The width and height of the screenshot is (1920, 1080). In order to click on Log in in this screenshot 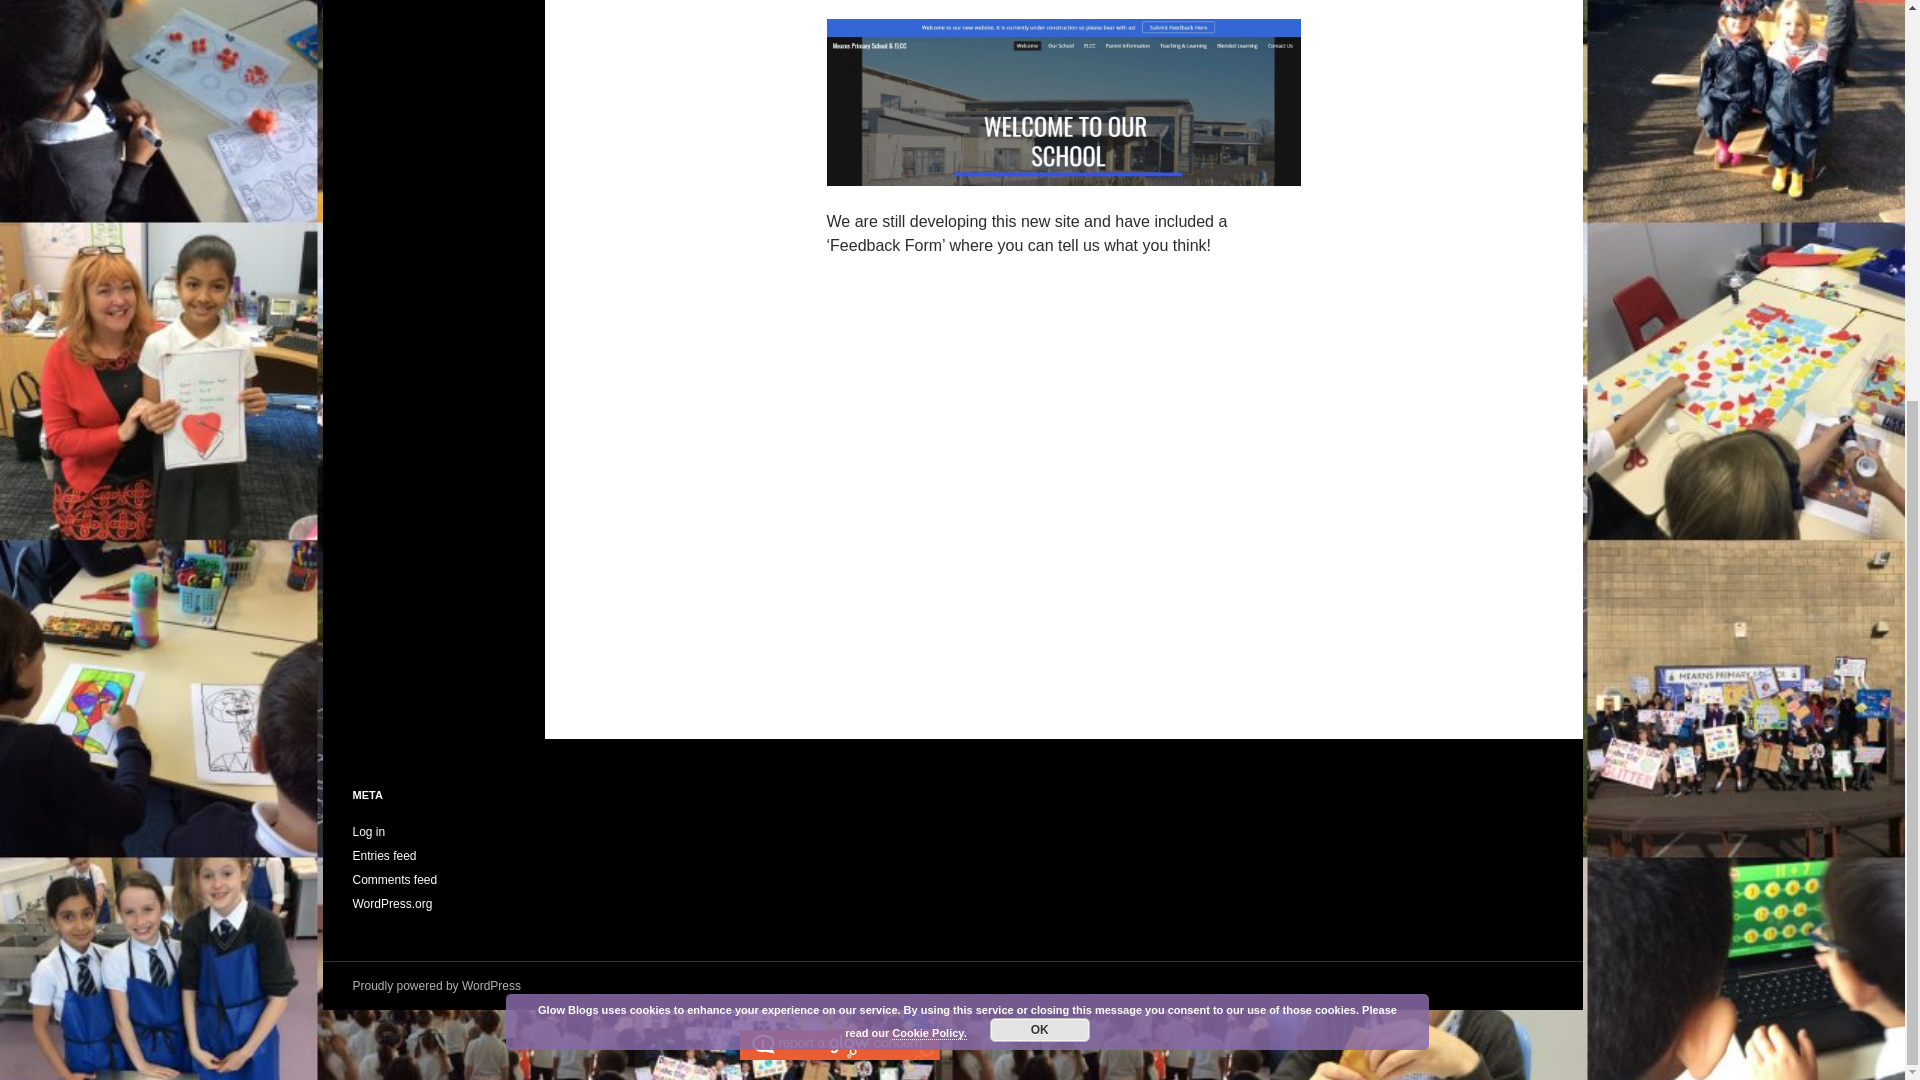, I will do `click(368, 832)`.